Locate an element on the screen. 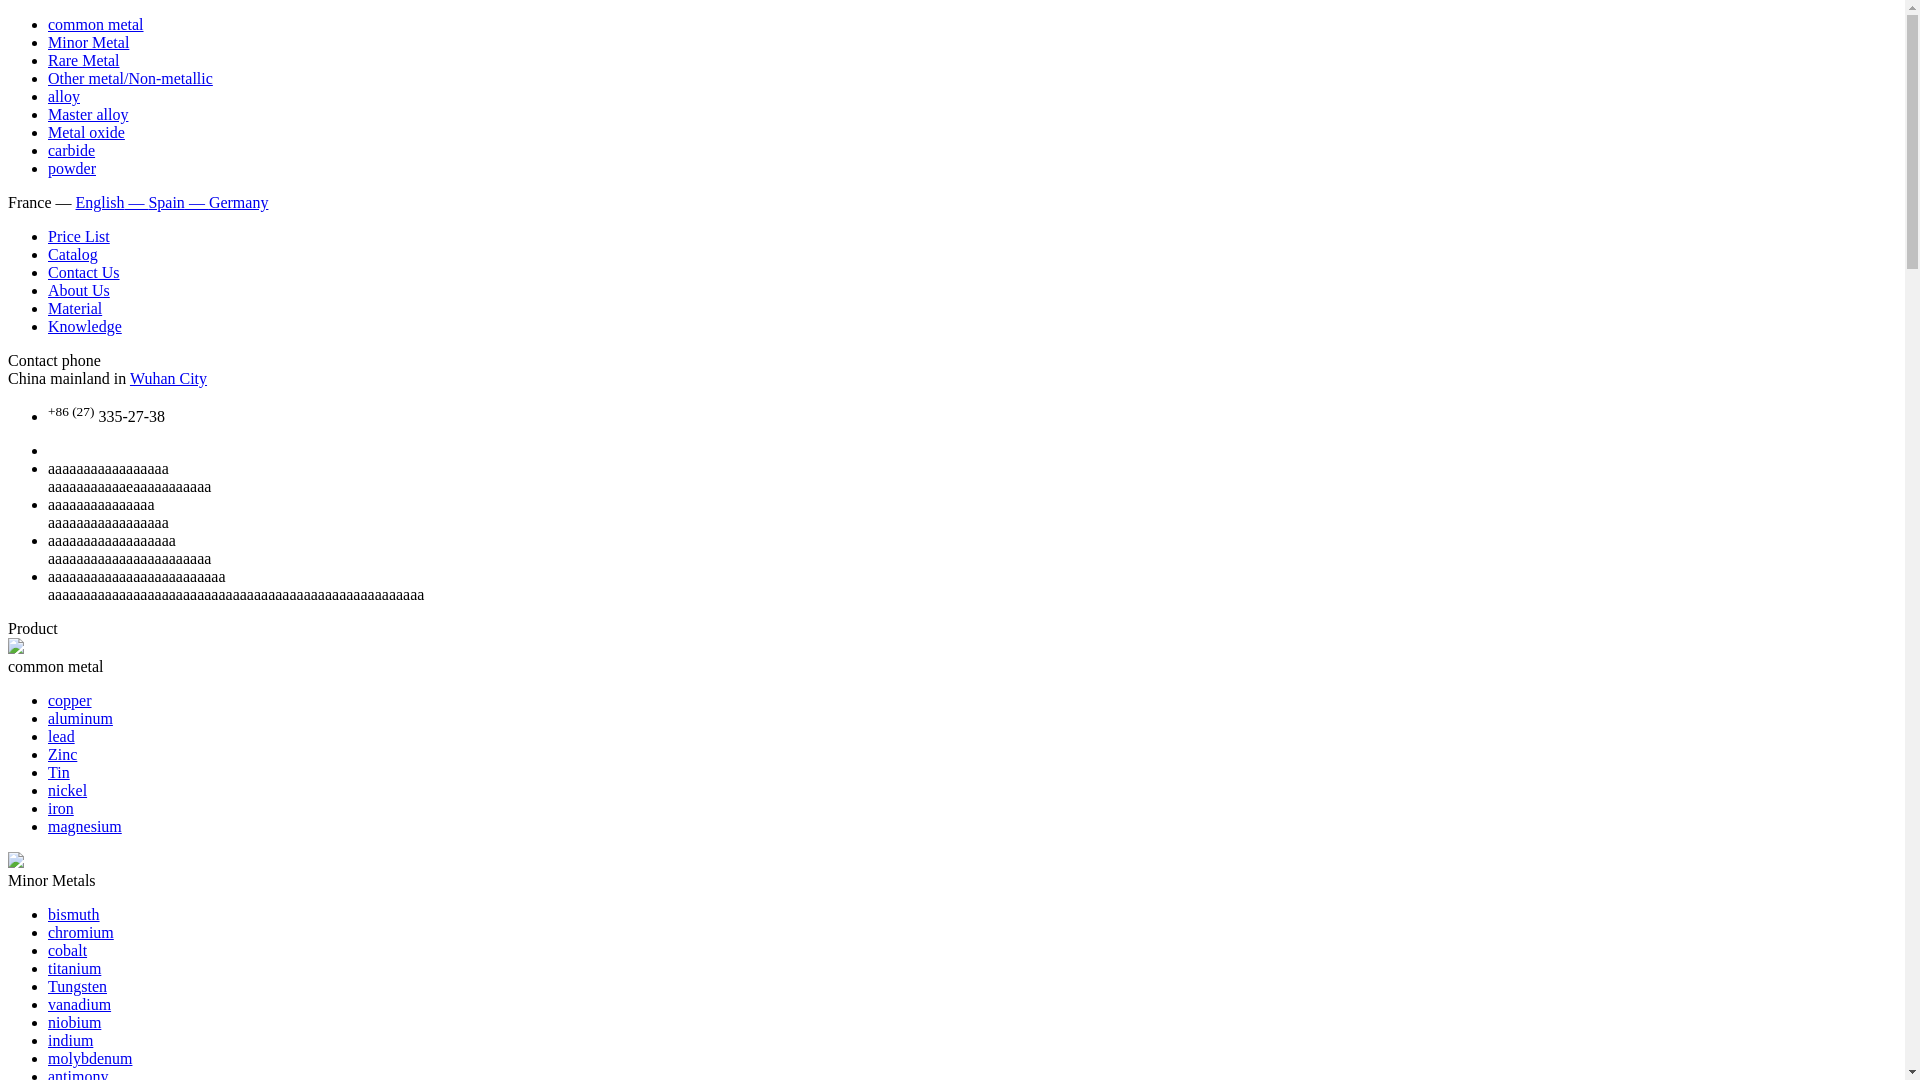 This screenshot has width=1920, height=1080. Knowledge is located at coordinates (85, 326).